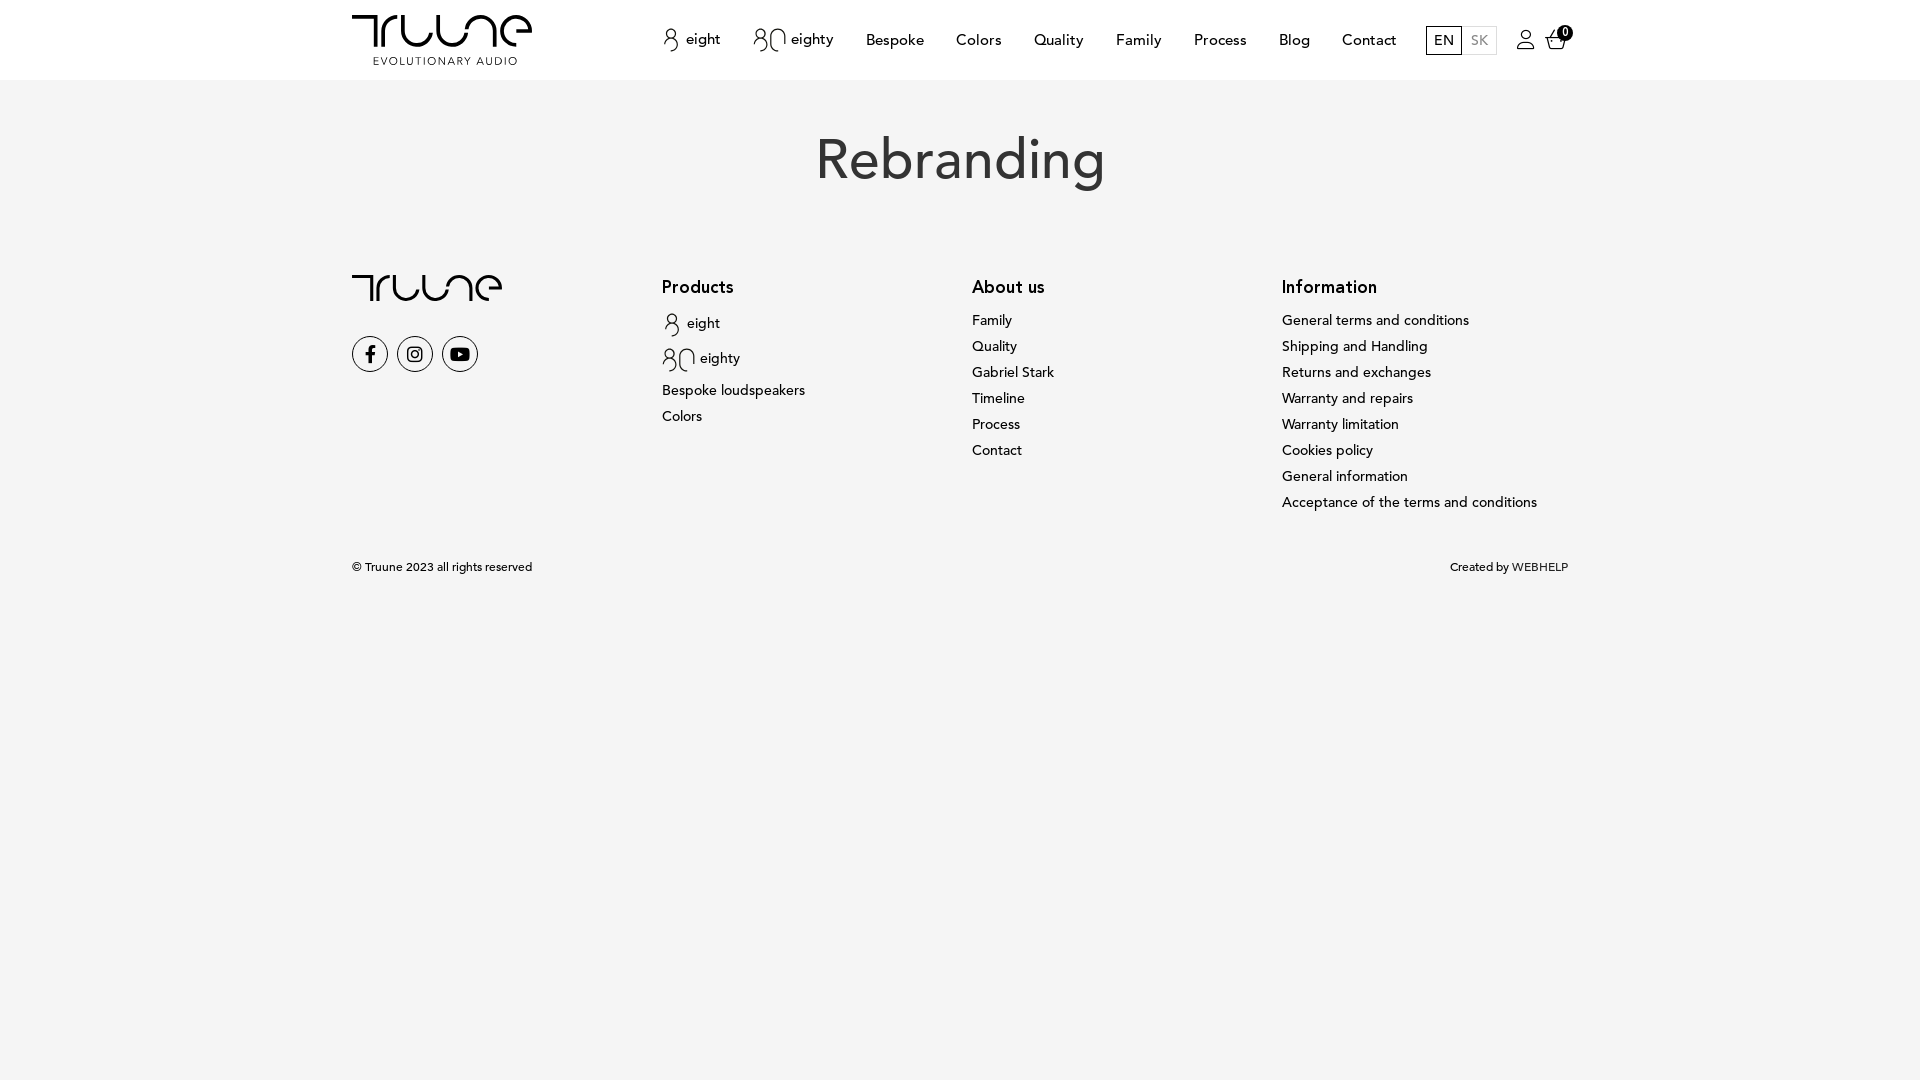 This screenshot has height=1080, width=1920. What do you see at coordinates (1376, 320) in the screenshot?
I see `General terms and conditions` at bounding box center [1376, 320].